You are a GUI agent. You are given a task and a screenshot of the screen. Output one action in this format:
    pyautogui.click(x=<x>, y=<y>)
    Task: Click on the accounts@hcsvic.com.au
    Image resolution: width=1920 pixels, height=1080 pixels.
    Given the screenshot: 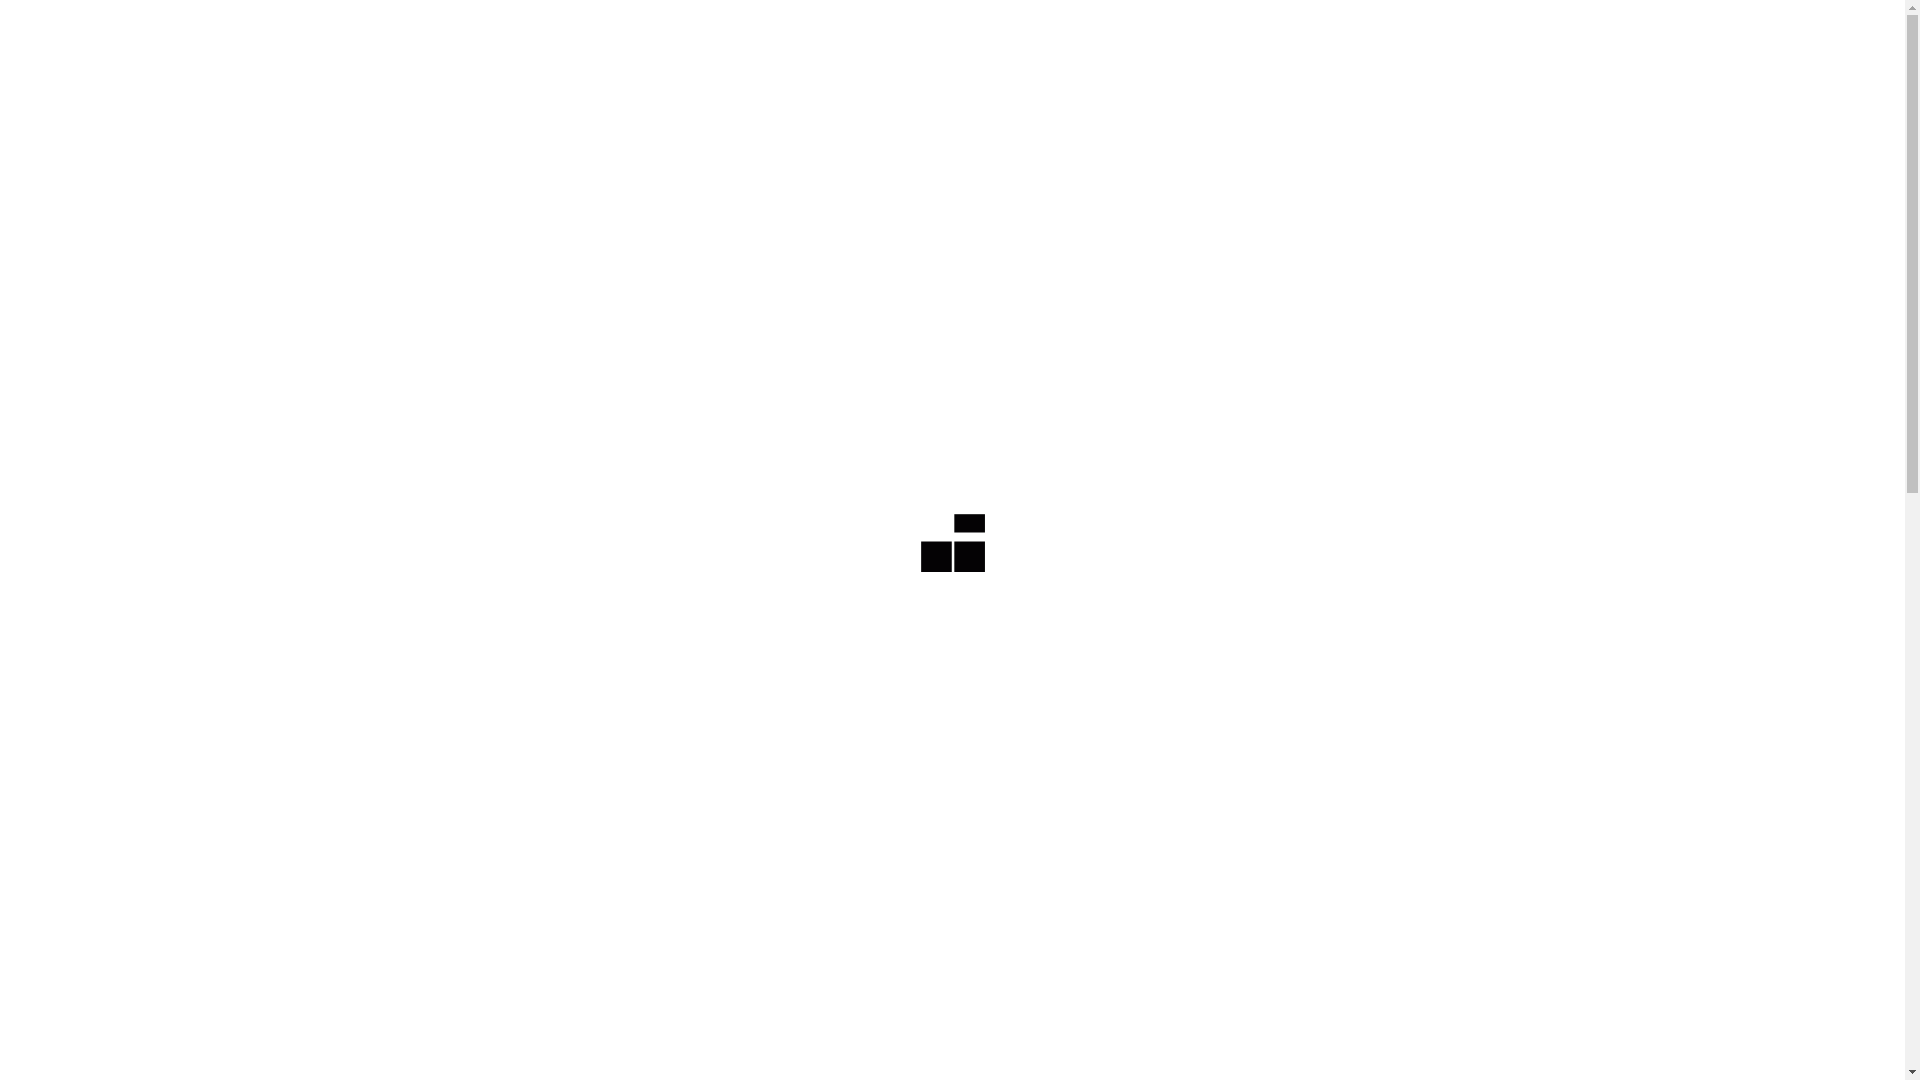 What is the action you would take?
    pyautogui.click(x=1798, y=28)
    